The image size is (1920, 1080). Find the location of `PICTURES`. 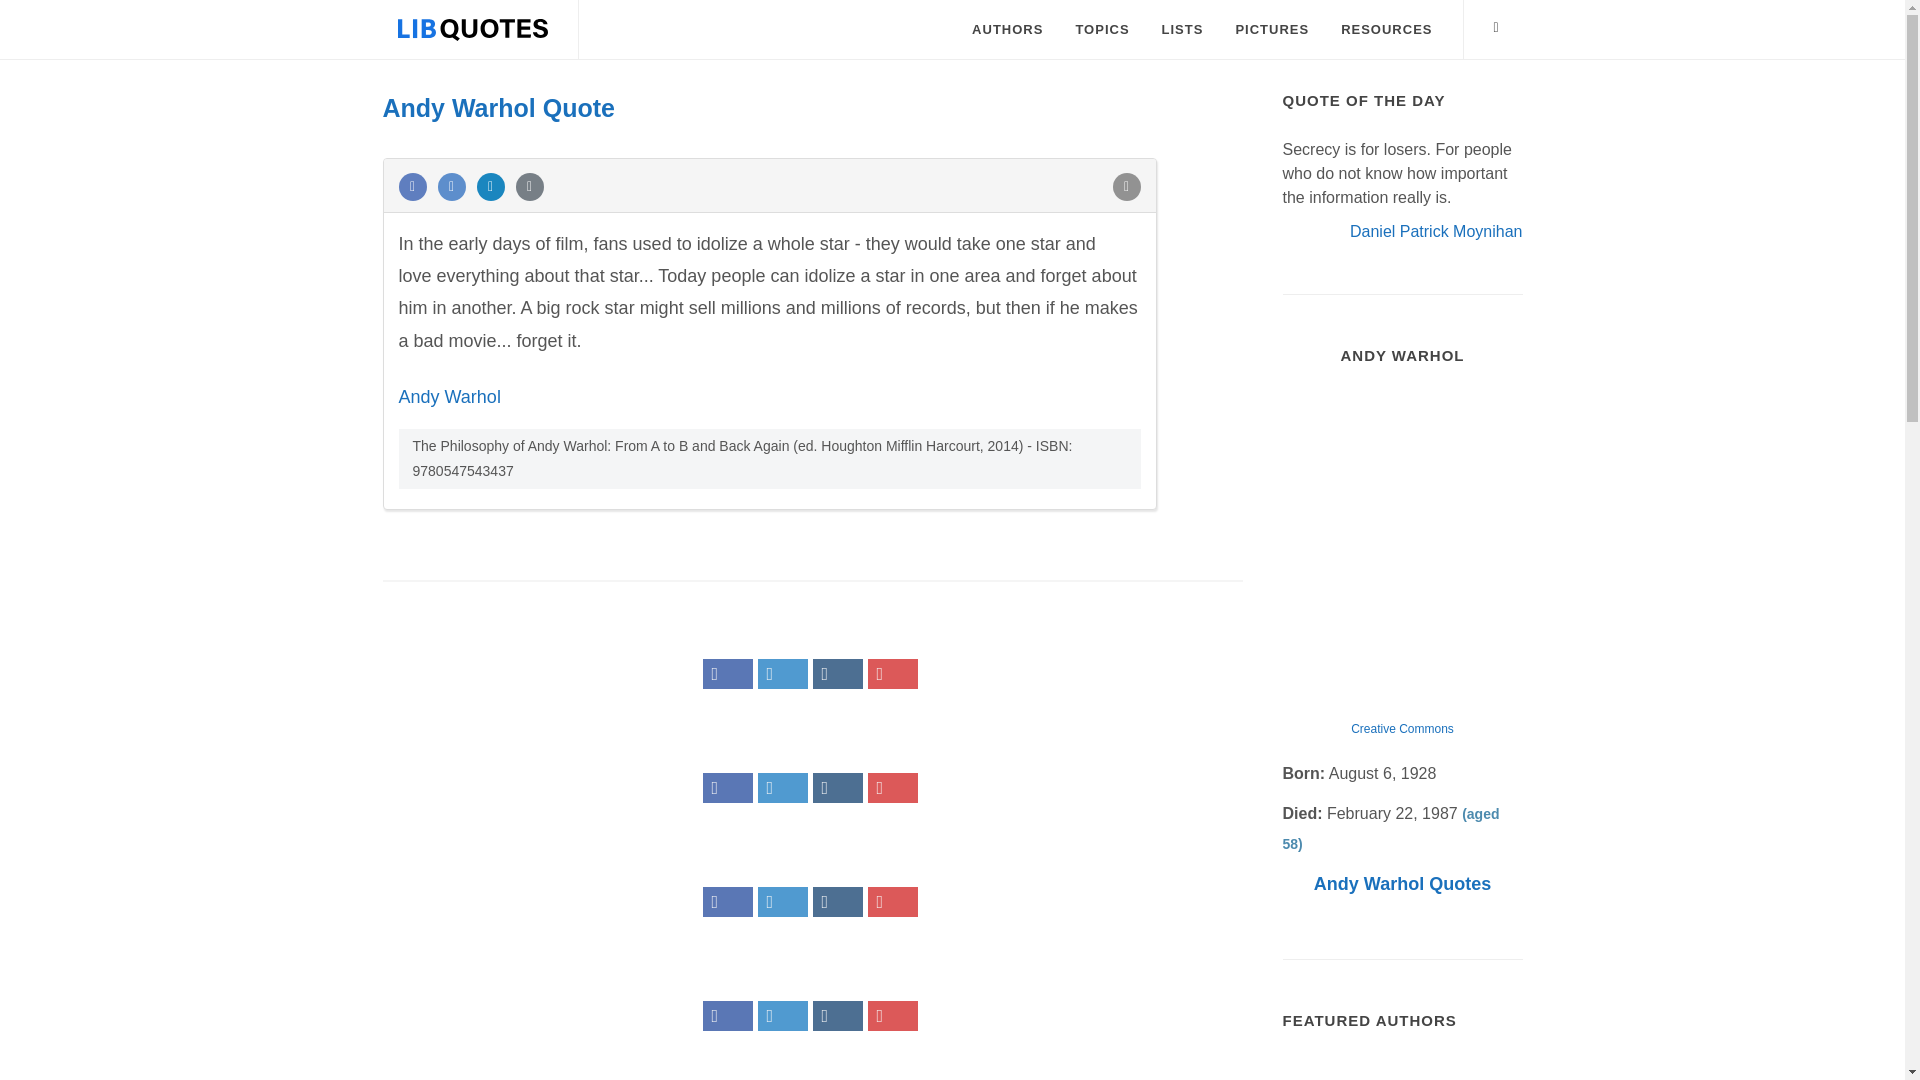

PICTURES is located at coordinates (1272, 30).